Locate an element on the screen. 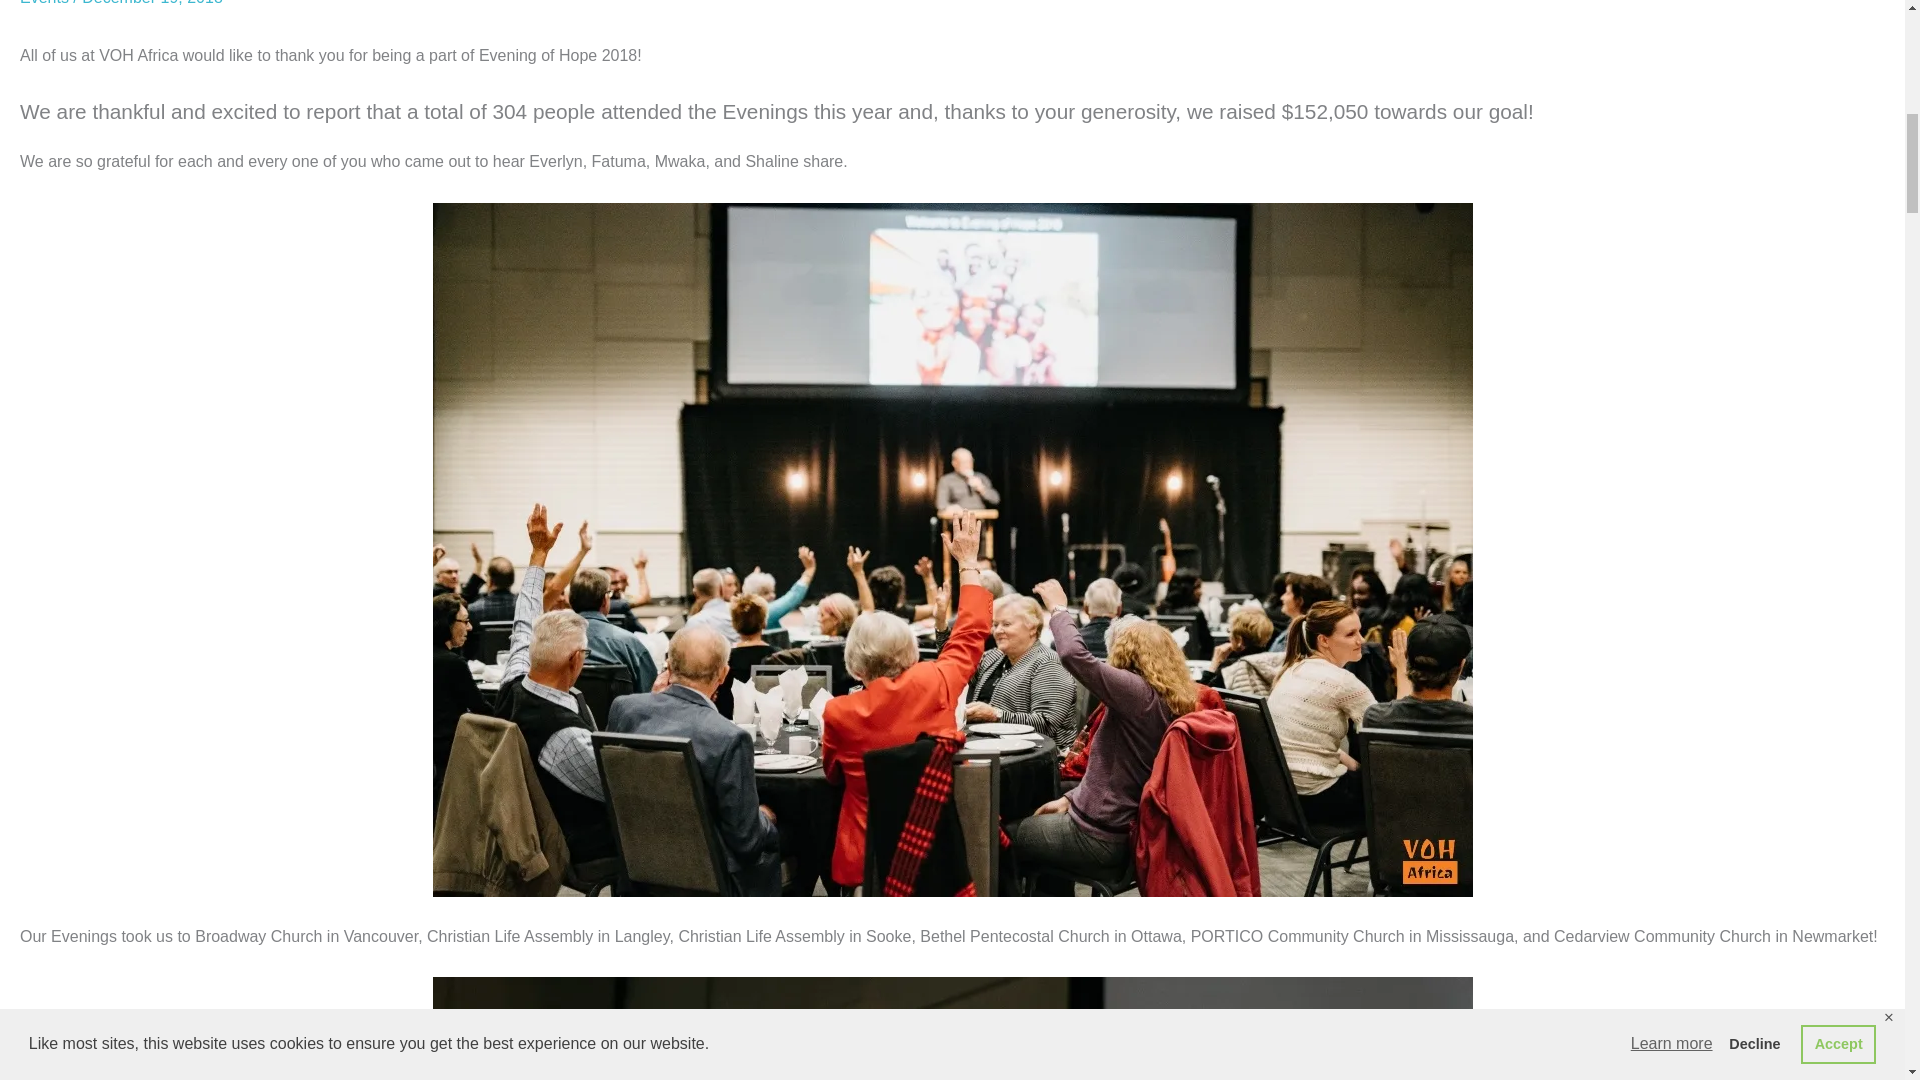  Events is located at coordinates (44, 3).